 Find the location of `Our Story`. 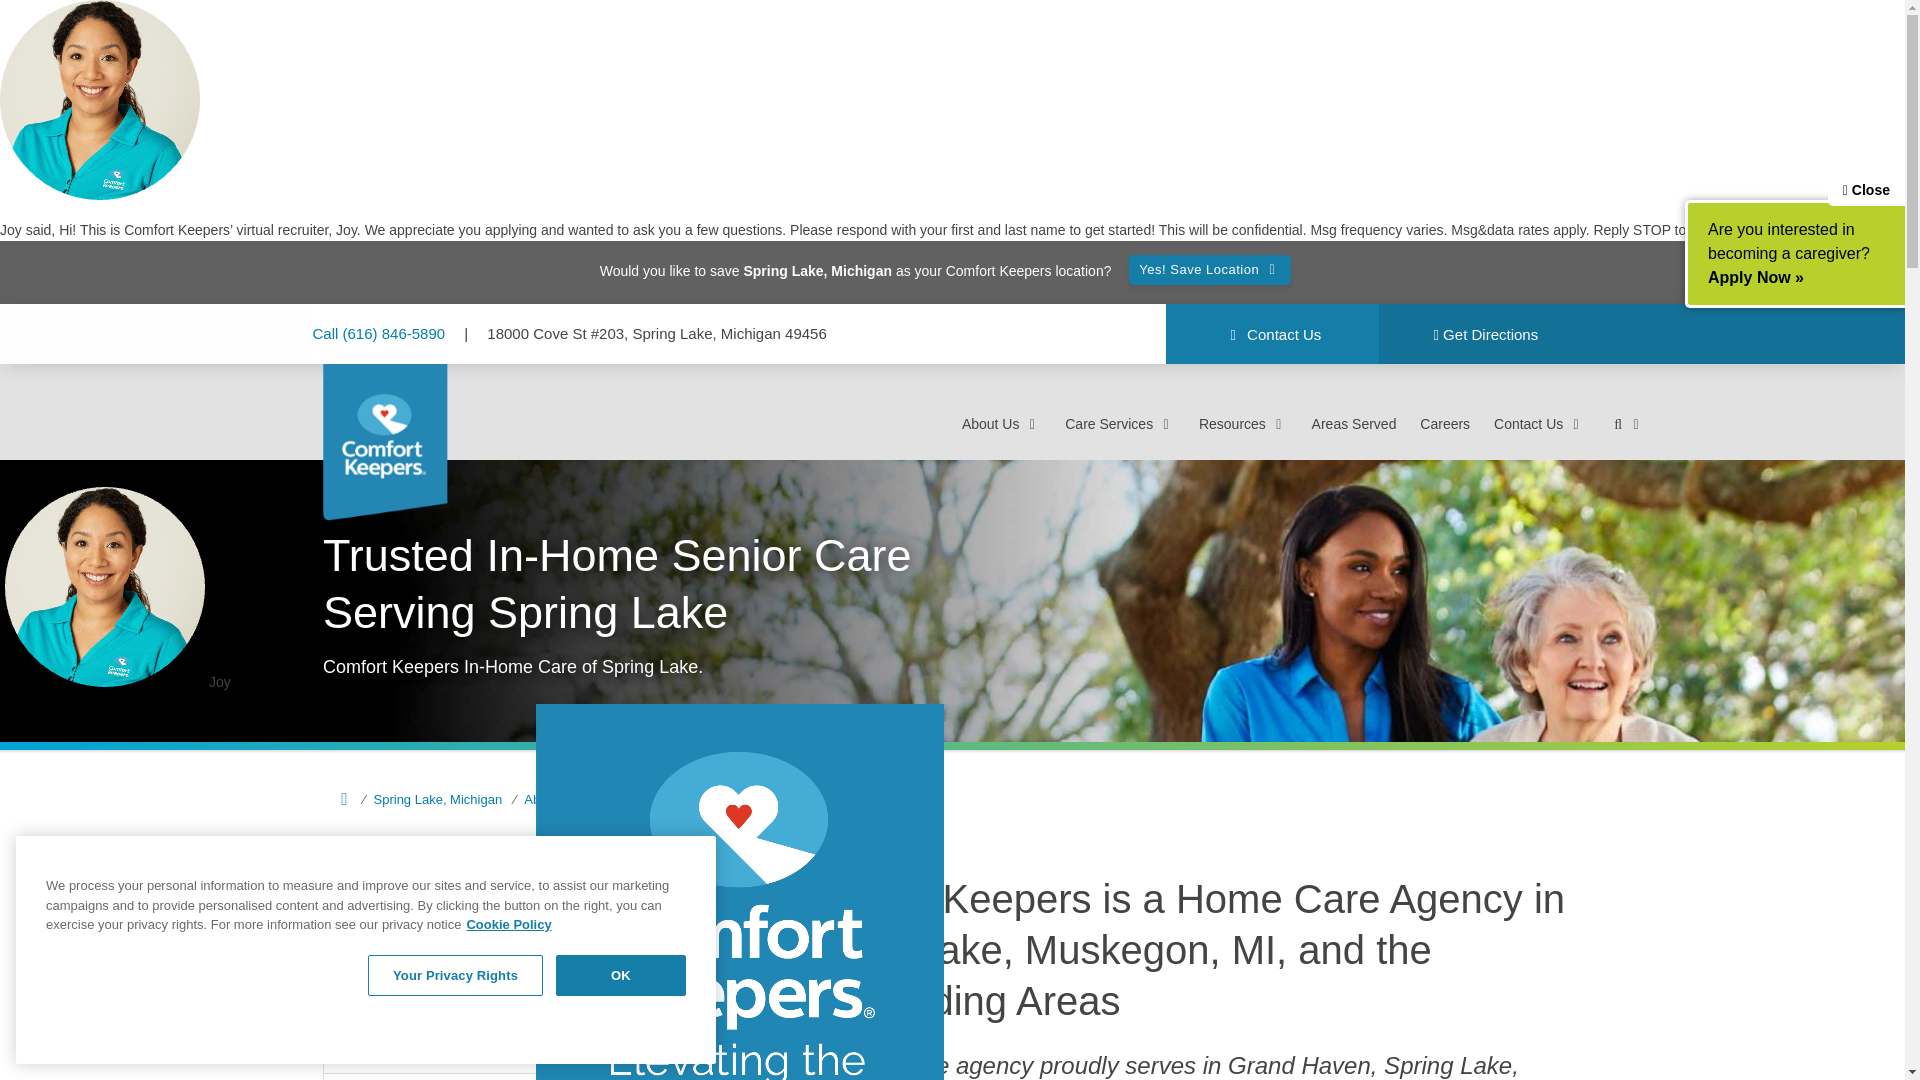

Our Story is located at coordinates (526, 954).